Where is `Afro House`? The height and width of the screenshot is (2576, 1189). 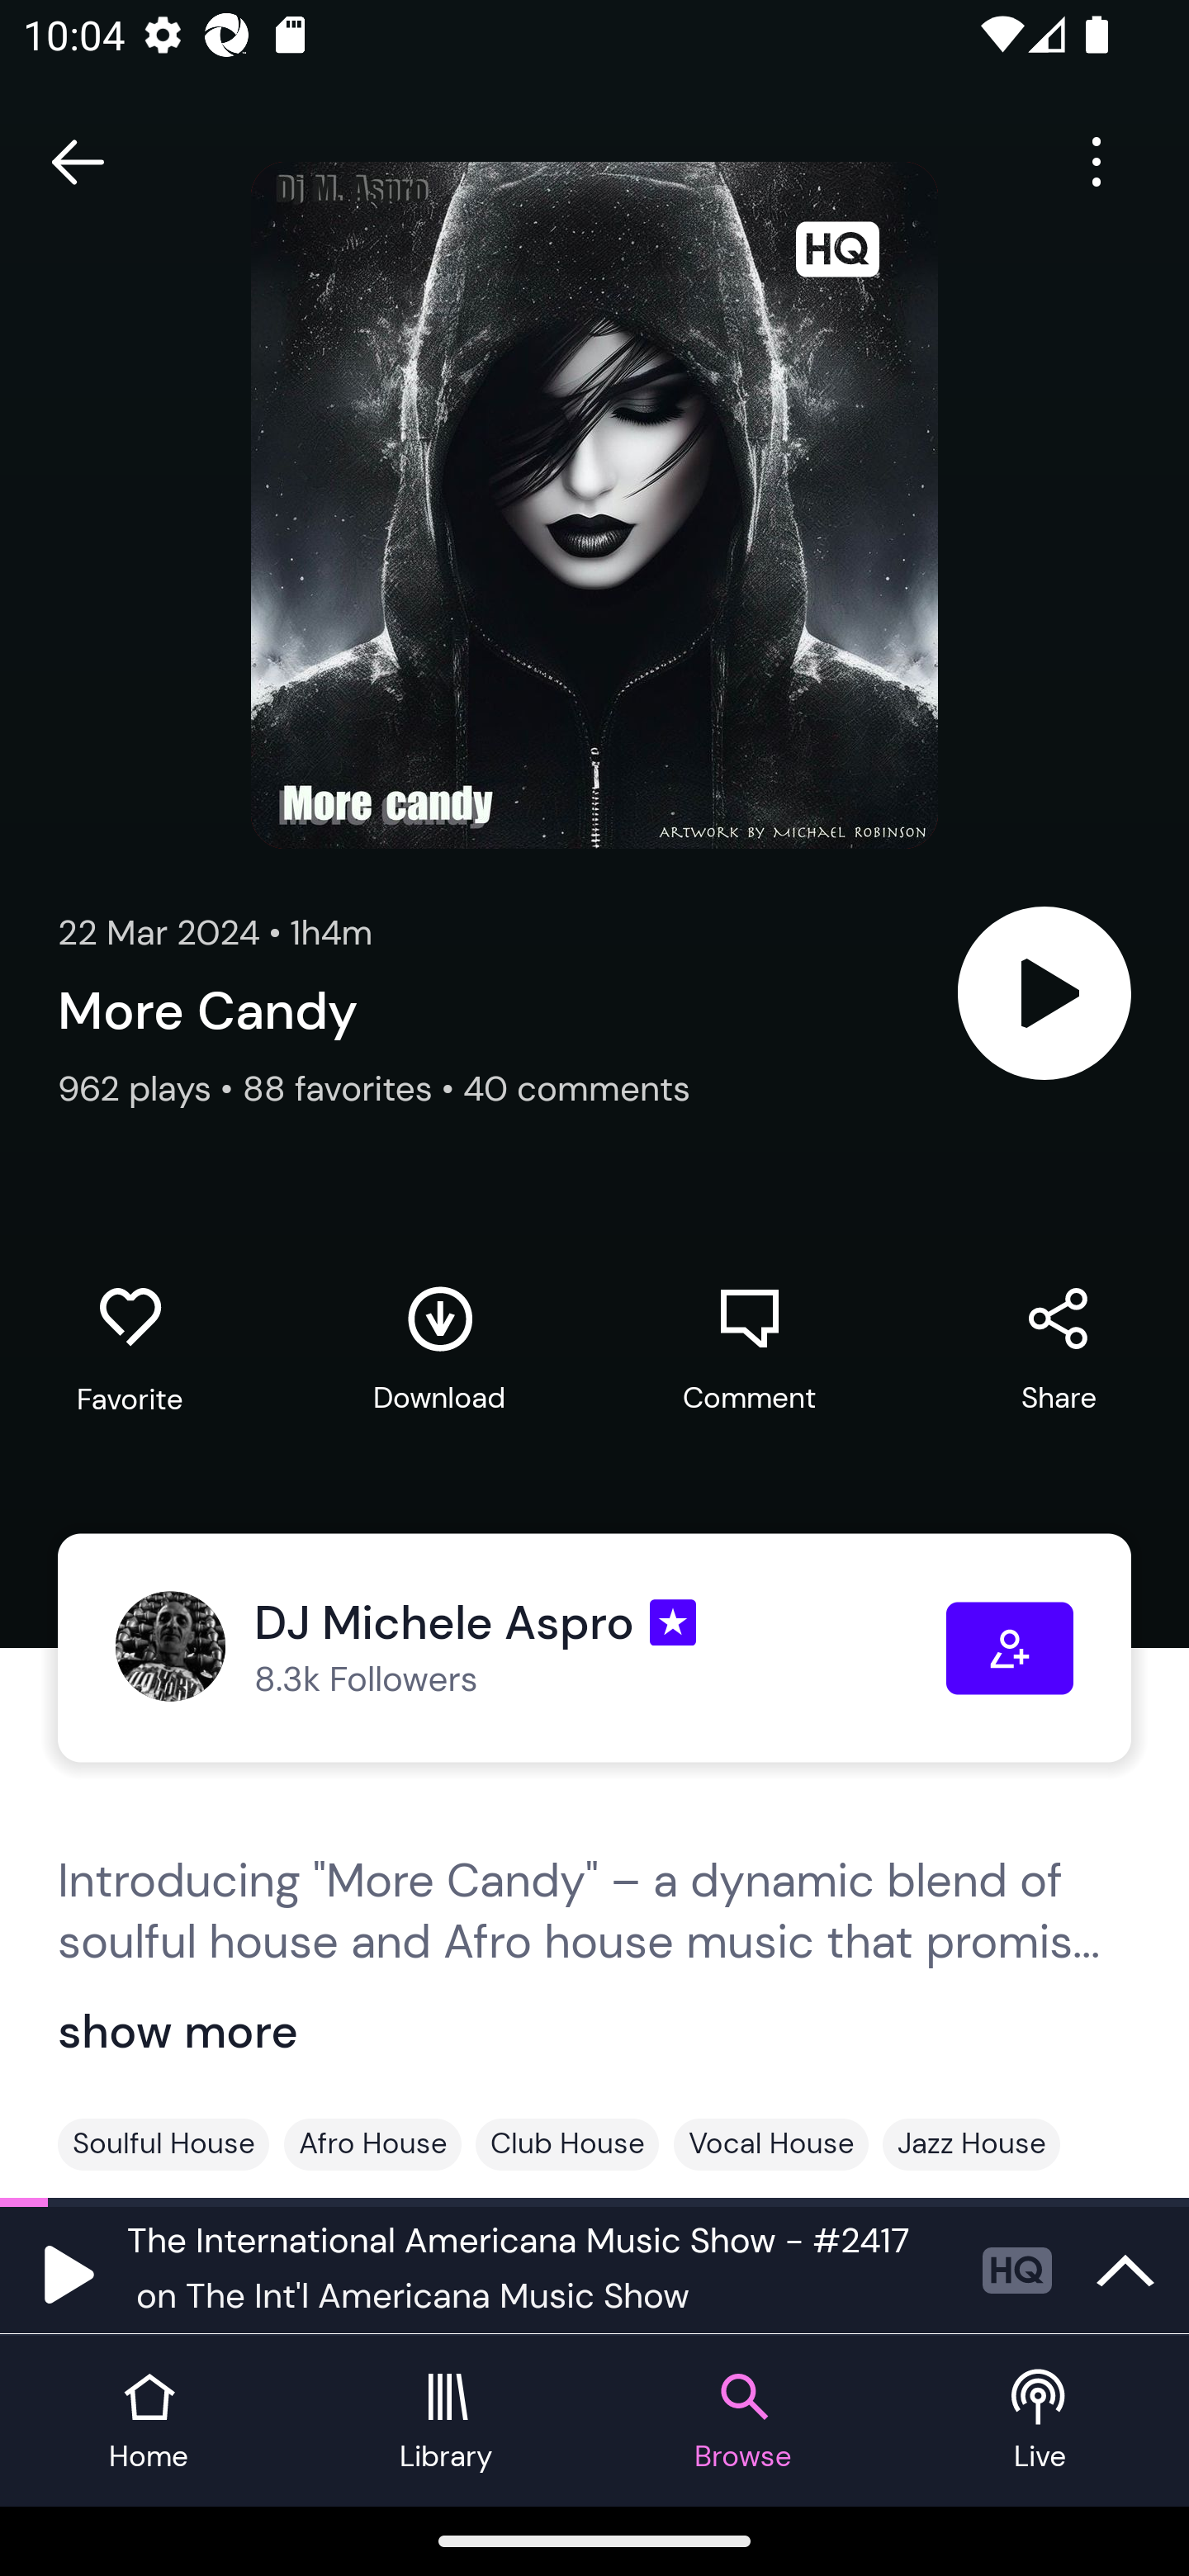 Afro House is located at coordinates (372, 2144).